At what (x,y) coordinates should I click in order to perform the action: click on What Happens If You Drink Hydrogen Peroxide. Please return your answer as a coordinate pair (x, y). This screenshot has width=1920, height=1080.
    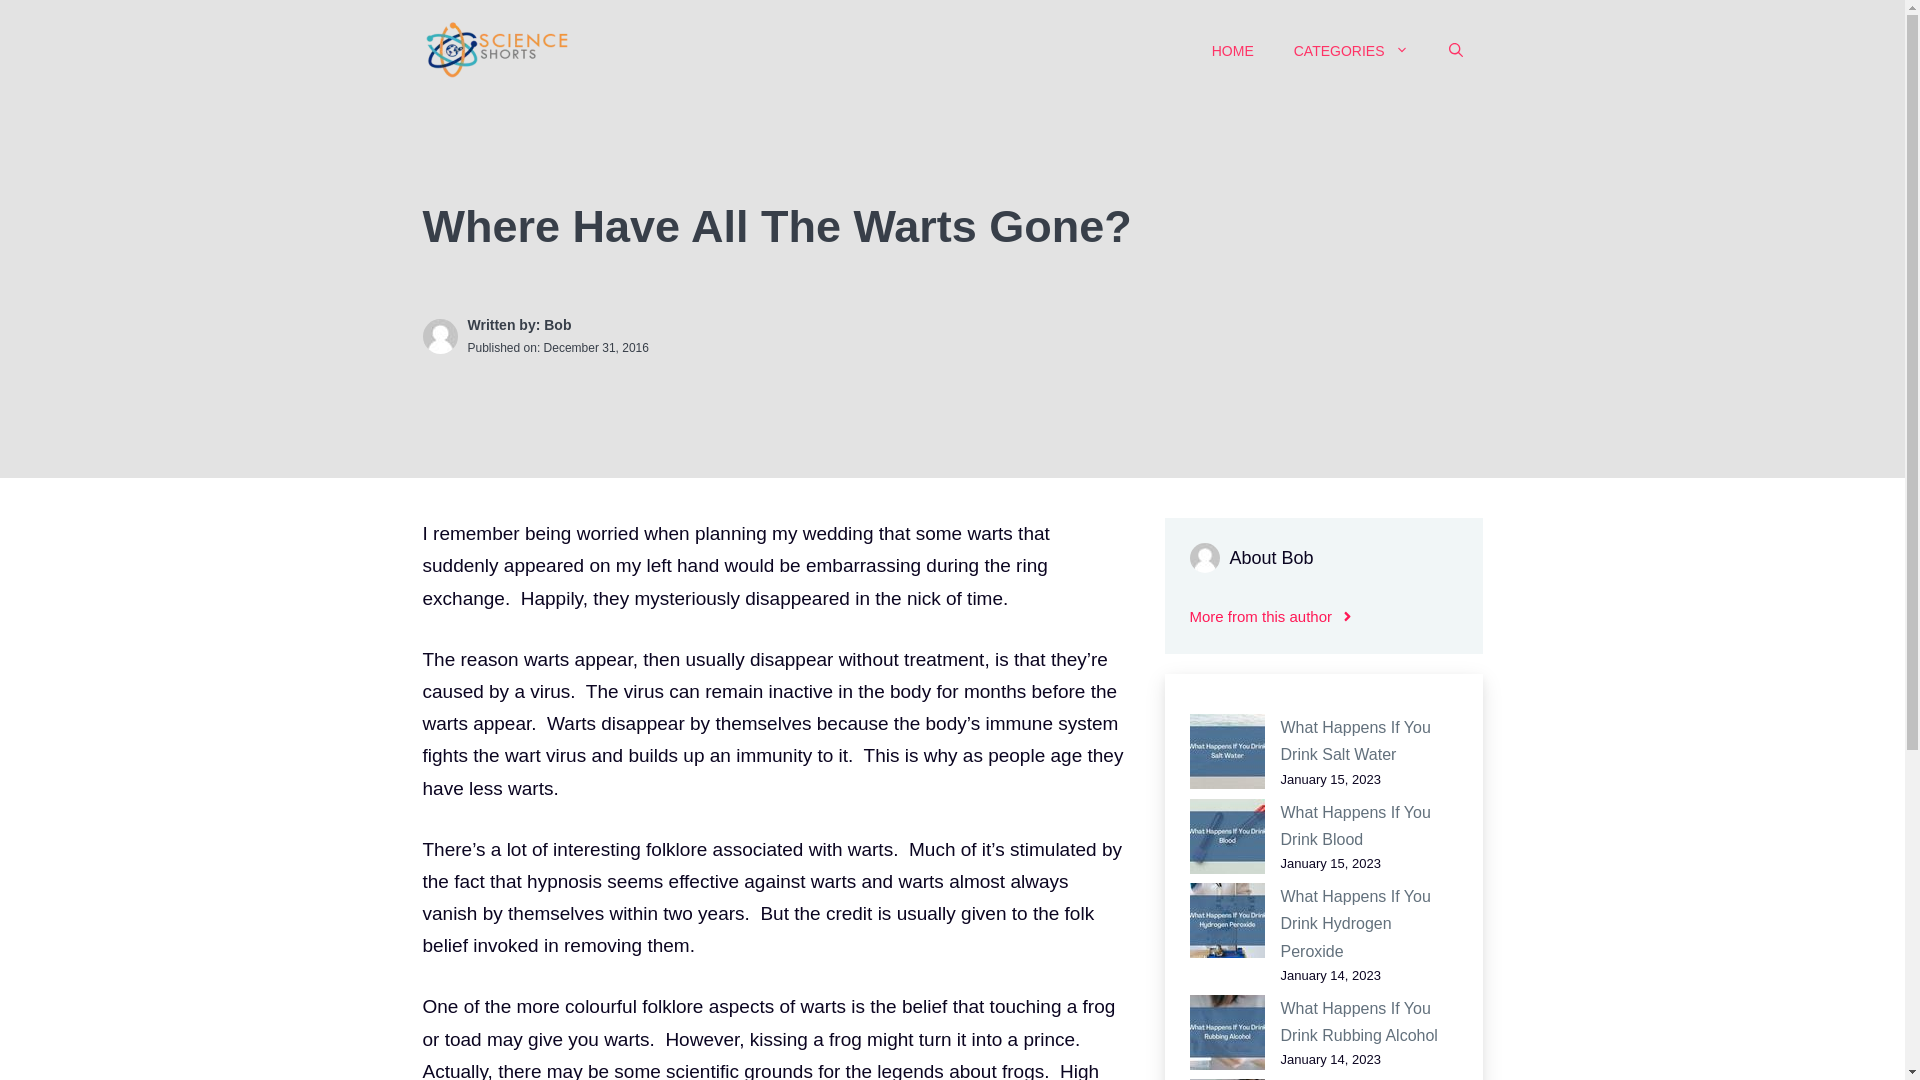
    Looking at the image, I should click on (1355, 923).